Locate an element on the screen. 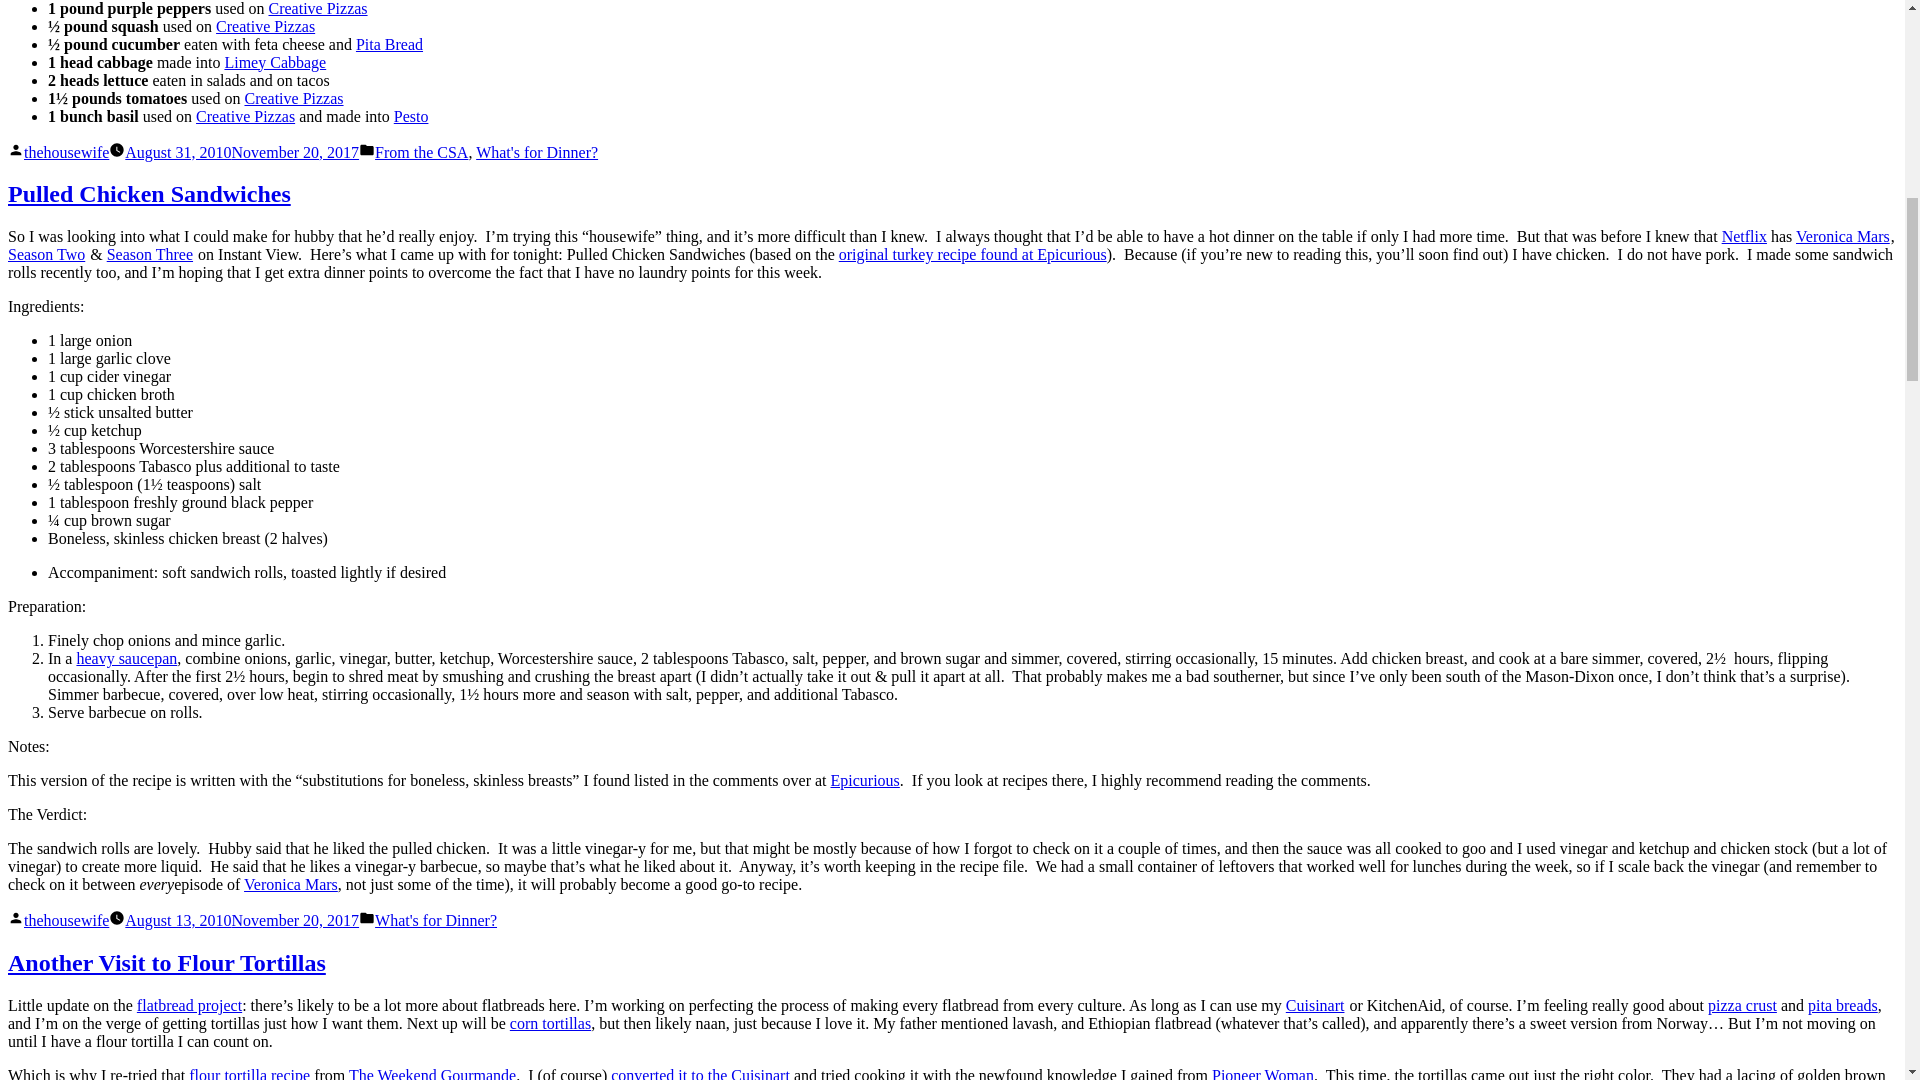 Image resolution: width=1920 pixels, height=1080 pixels. Creative Pizzas is located at coordinates (245, 116).